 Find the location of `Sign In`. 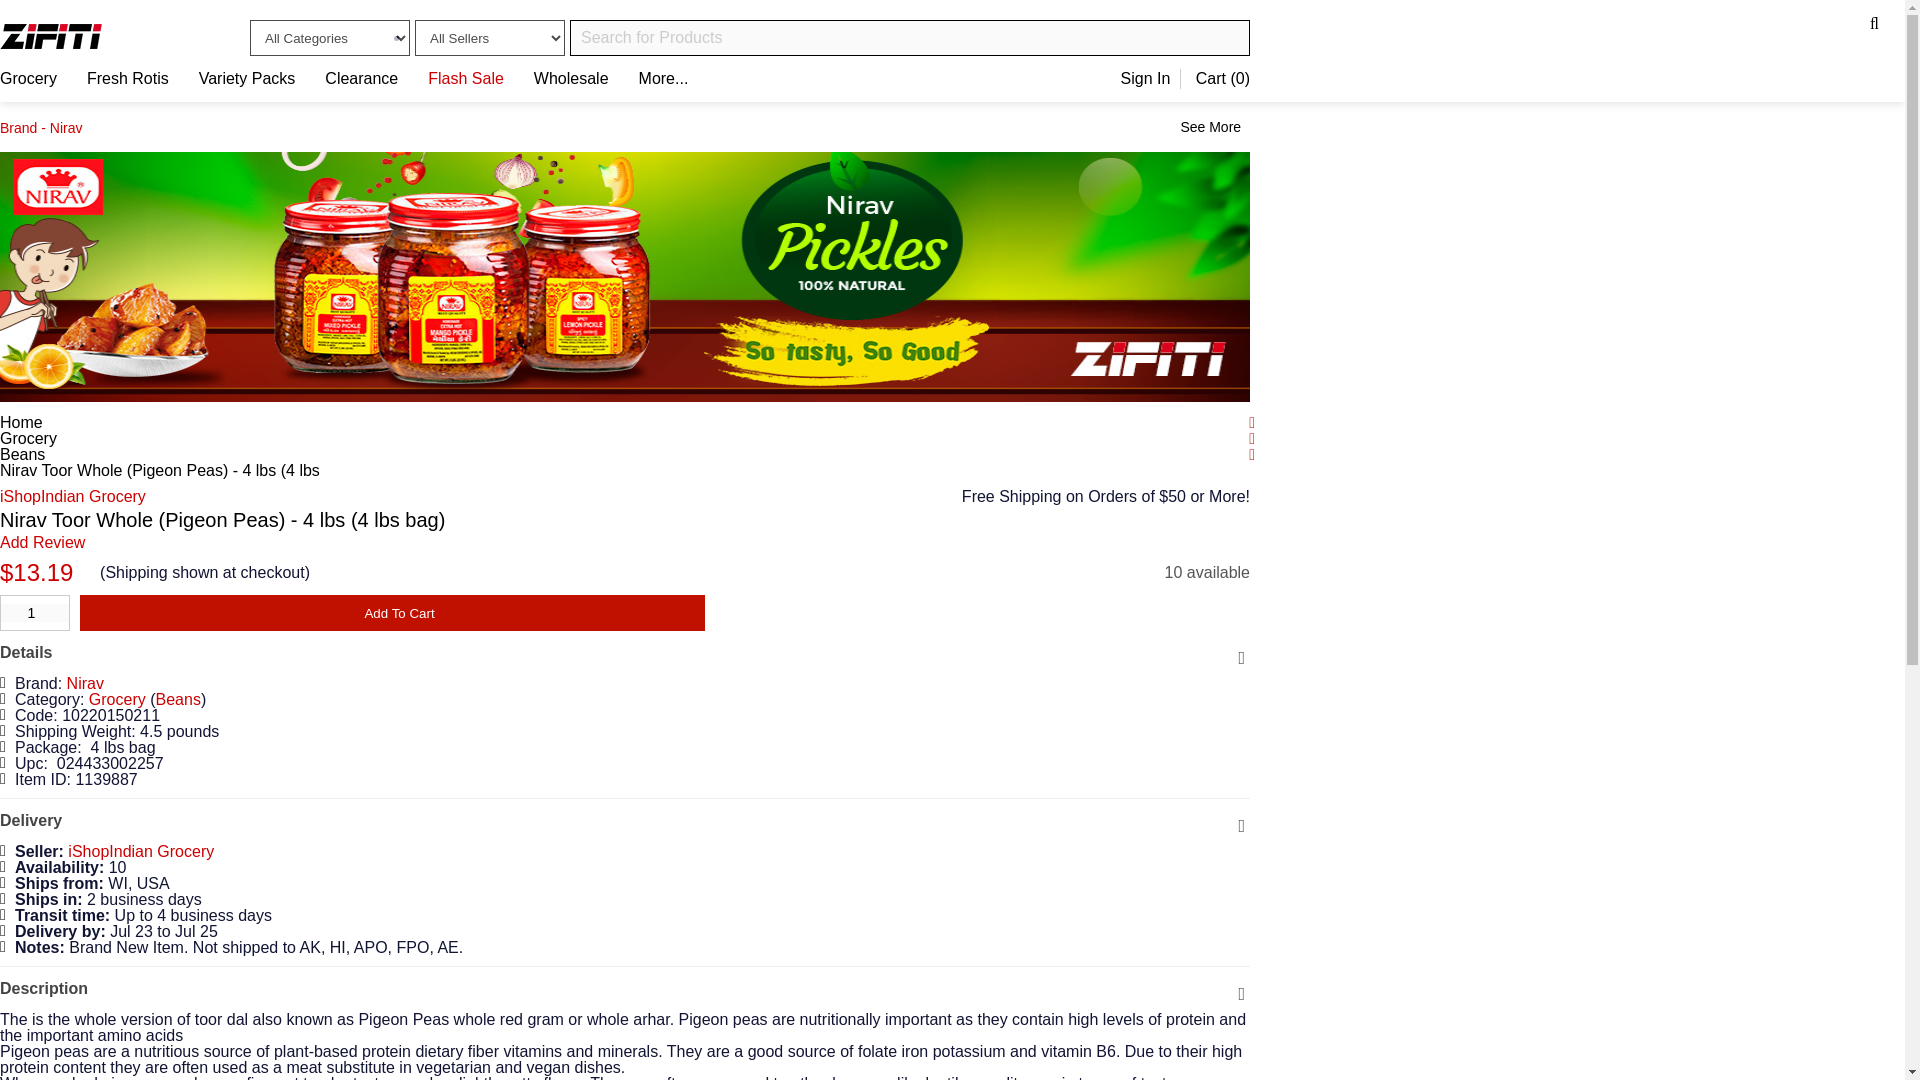

Sign In is located at coordinates (1146, 78).